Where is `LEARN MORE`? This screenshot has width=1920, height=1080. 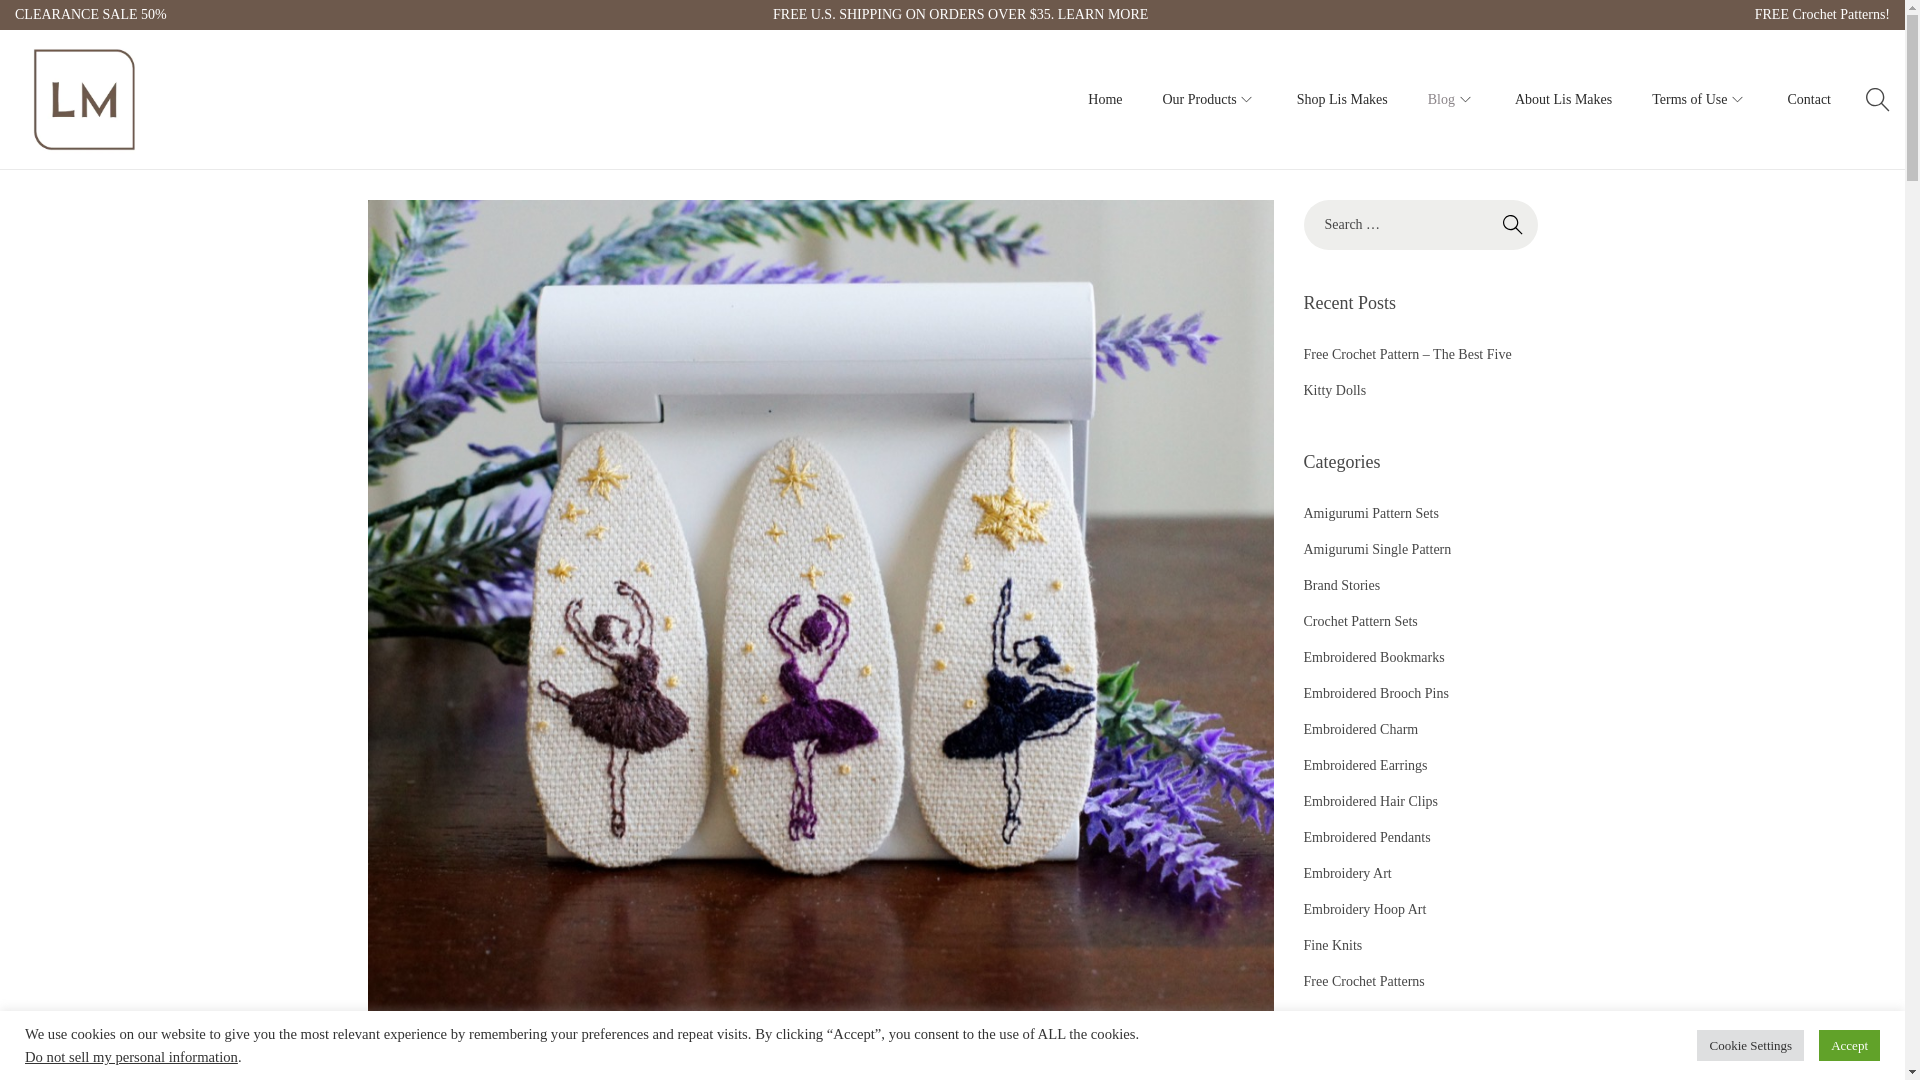
LEARN MORE is located at coordinates (1102, 14).